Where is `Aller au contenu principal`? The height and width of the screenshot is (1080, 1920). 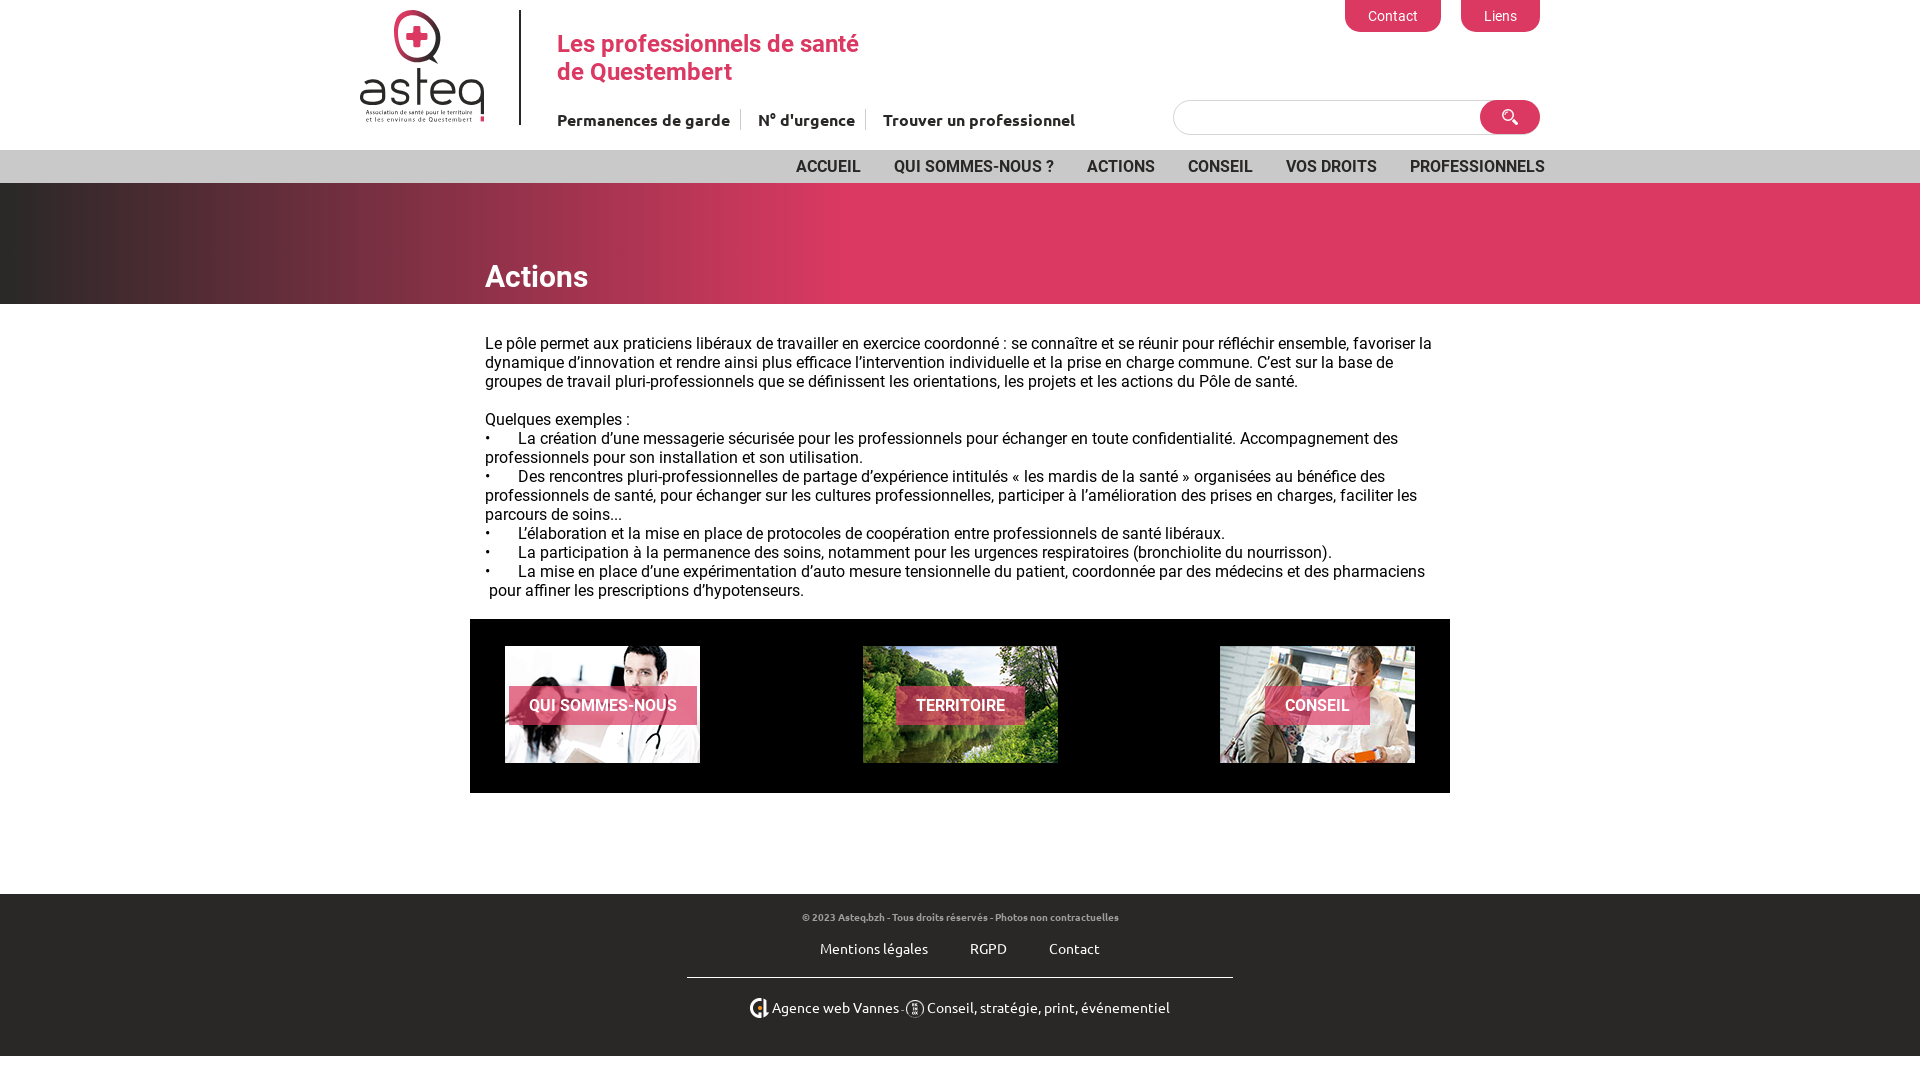
Aller au contenu principal is located at coordinates (78, 0).